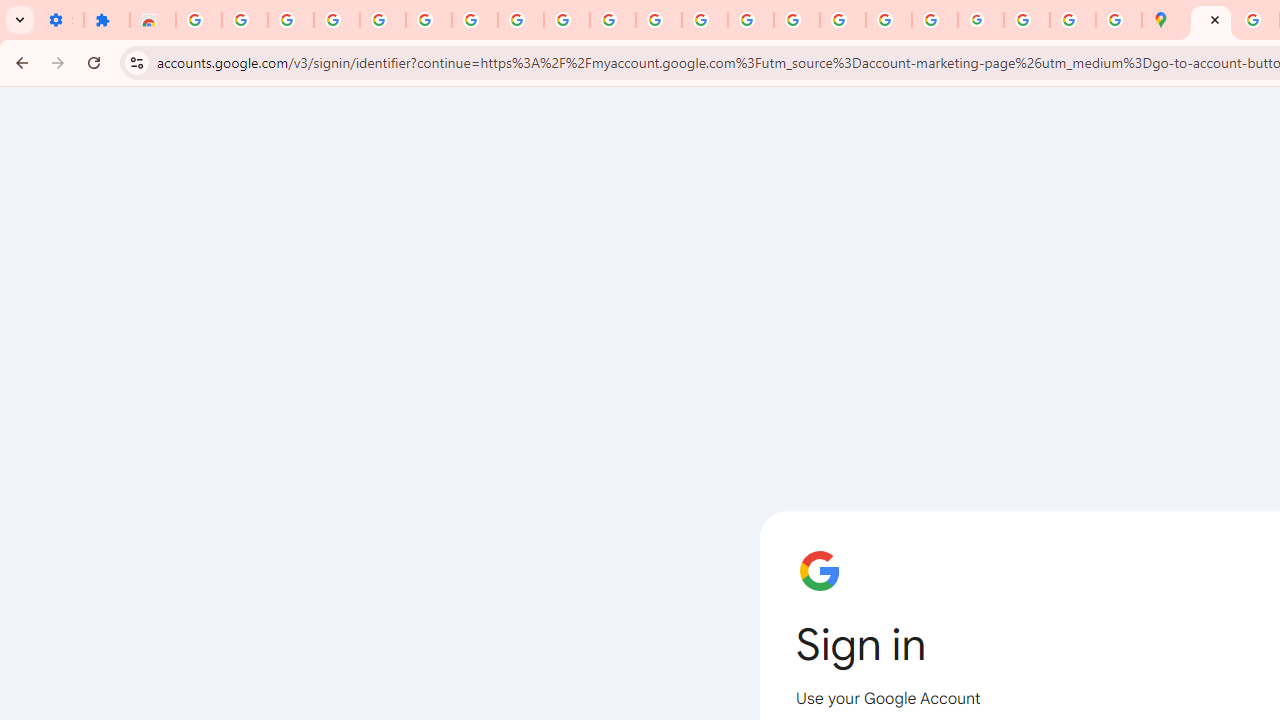 This screenshot has height=720, width=1280. Describe the element at coordinates (1164, 20) in the screenshot. I see `Google Maps` at that location.